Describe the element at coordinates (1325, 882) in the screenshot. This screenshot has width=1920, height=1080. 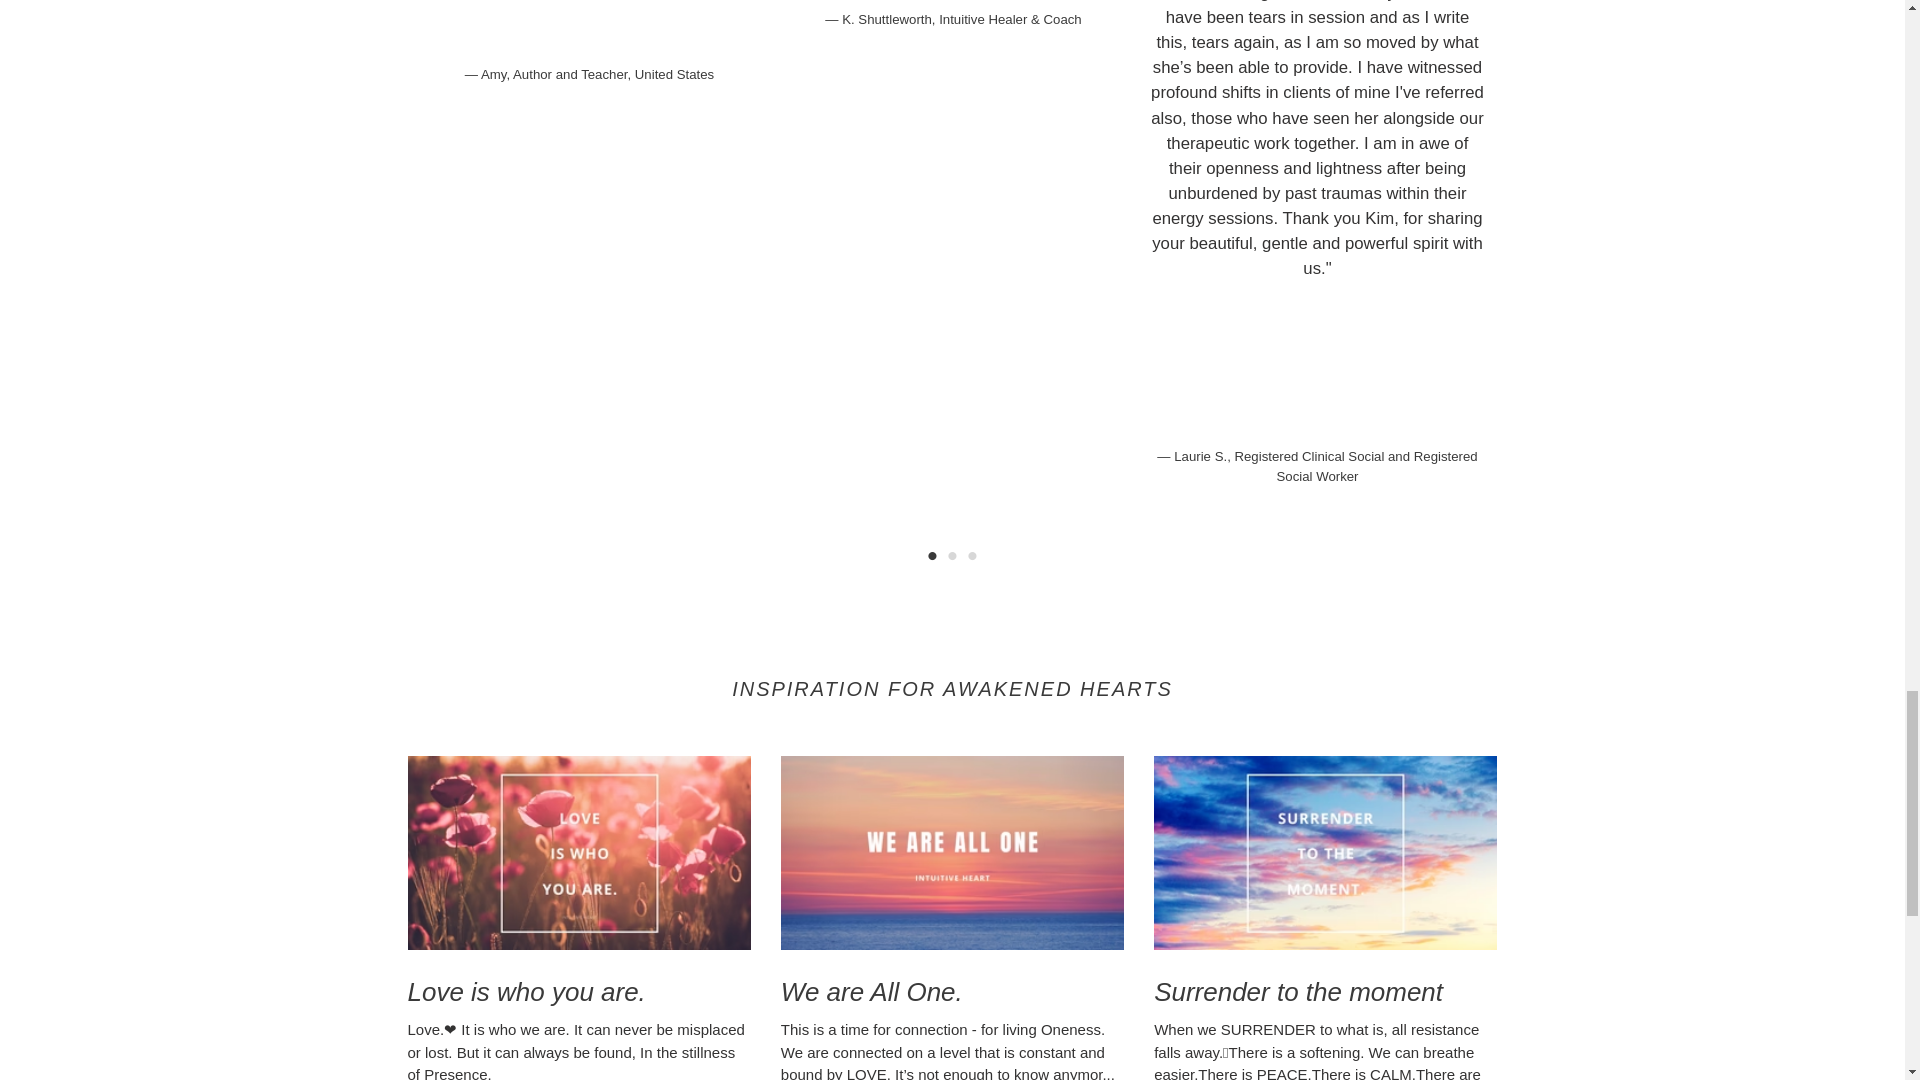
I see `Surrender to the moment` at that location.